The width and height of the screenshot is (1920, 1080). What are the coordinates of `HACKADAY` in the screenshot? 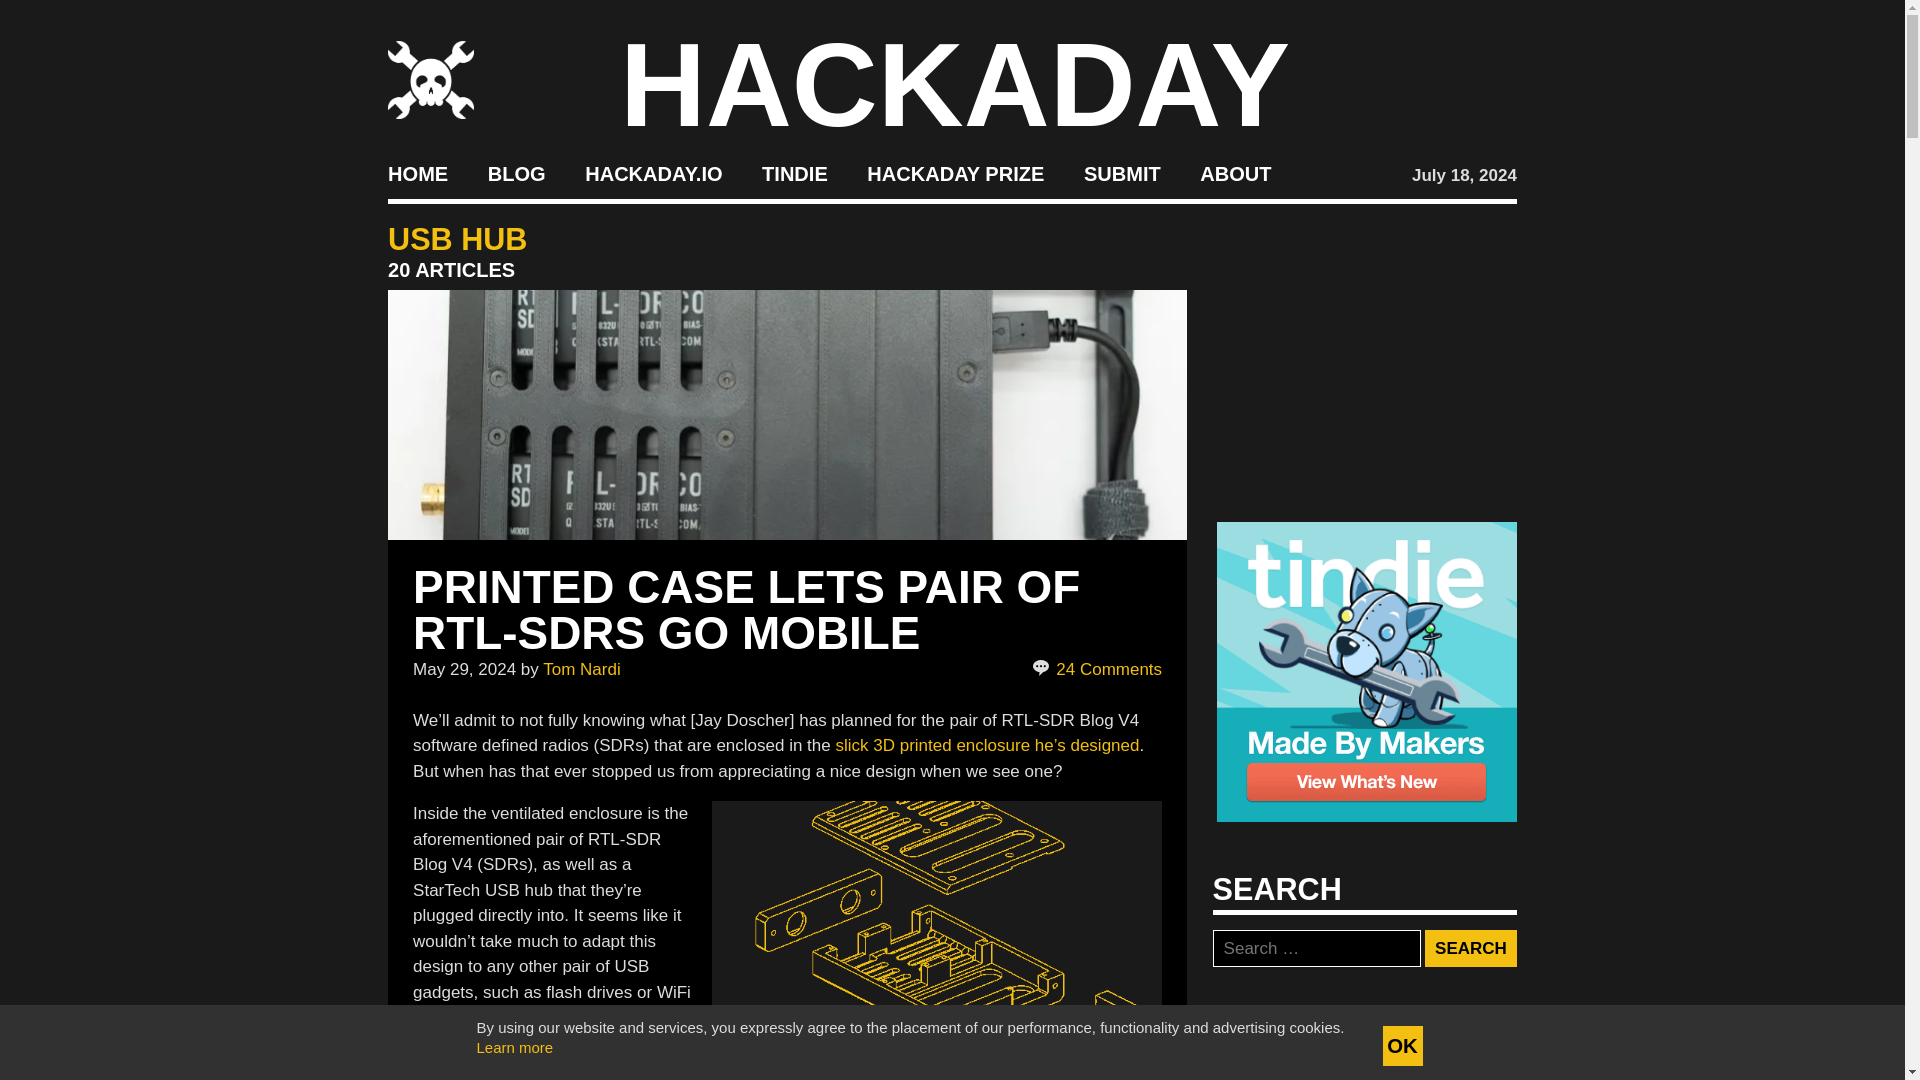 It's located at (955, 84).